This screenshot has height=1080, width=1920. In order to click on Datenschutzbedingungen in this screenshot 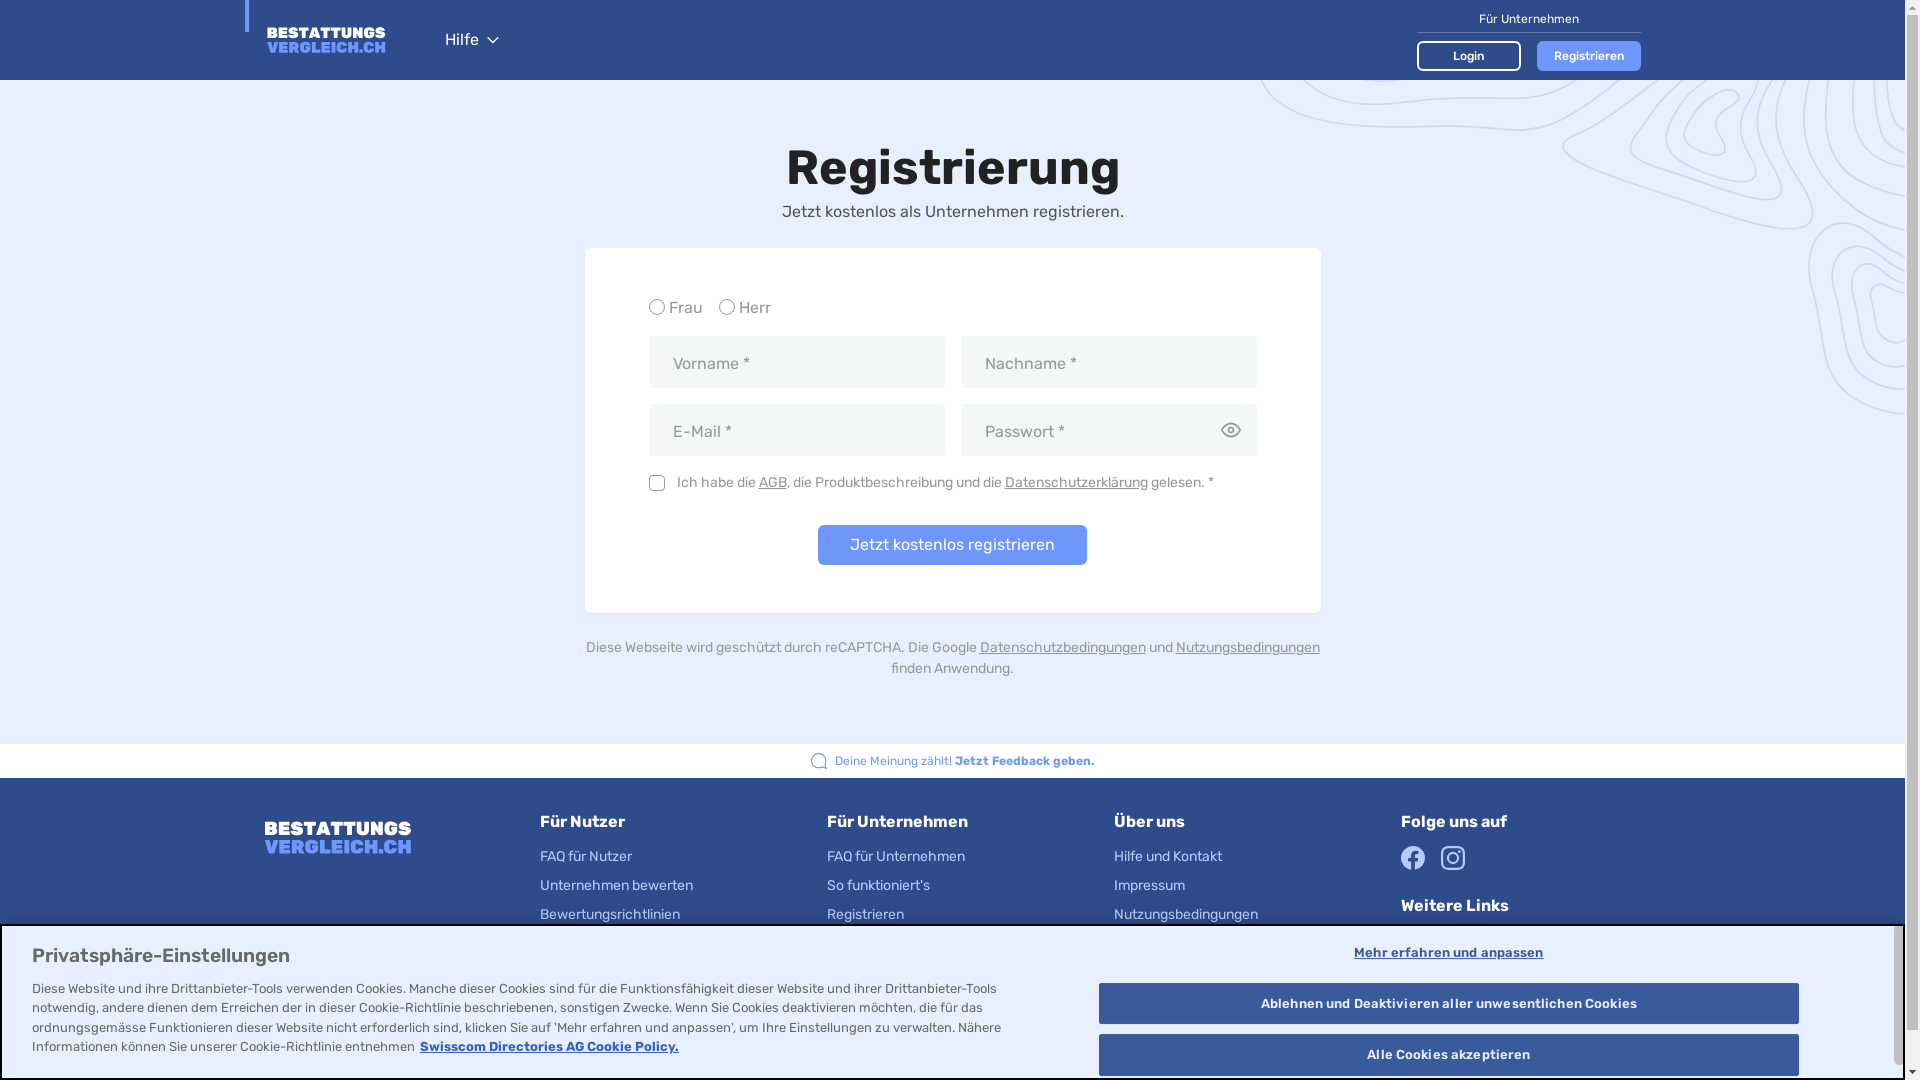, I will do `click(1062, 648)`.